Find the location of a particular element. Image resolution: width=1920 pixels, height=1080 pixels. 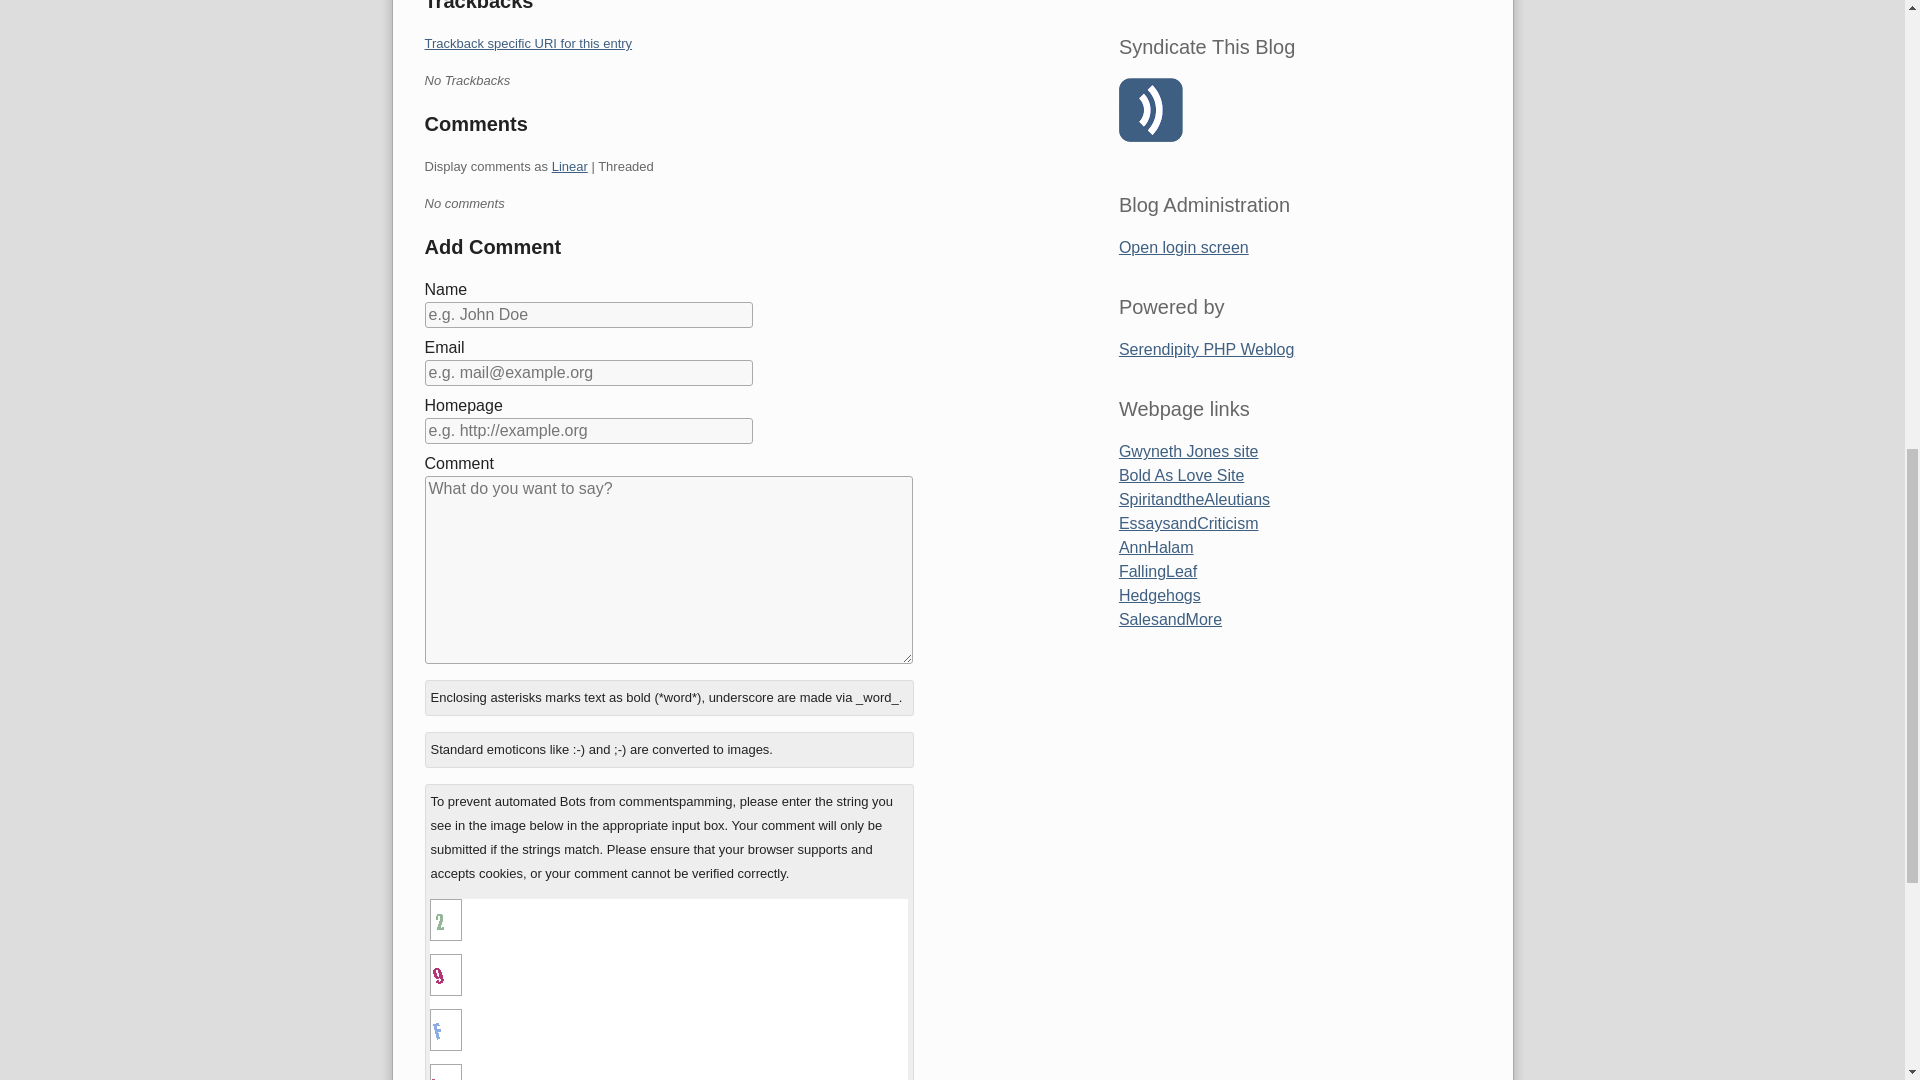

Gwyneth Jones site is located at coordinates (1189, 451).